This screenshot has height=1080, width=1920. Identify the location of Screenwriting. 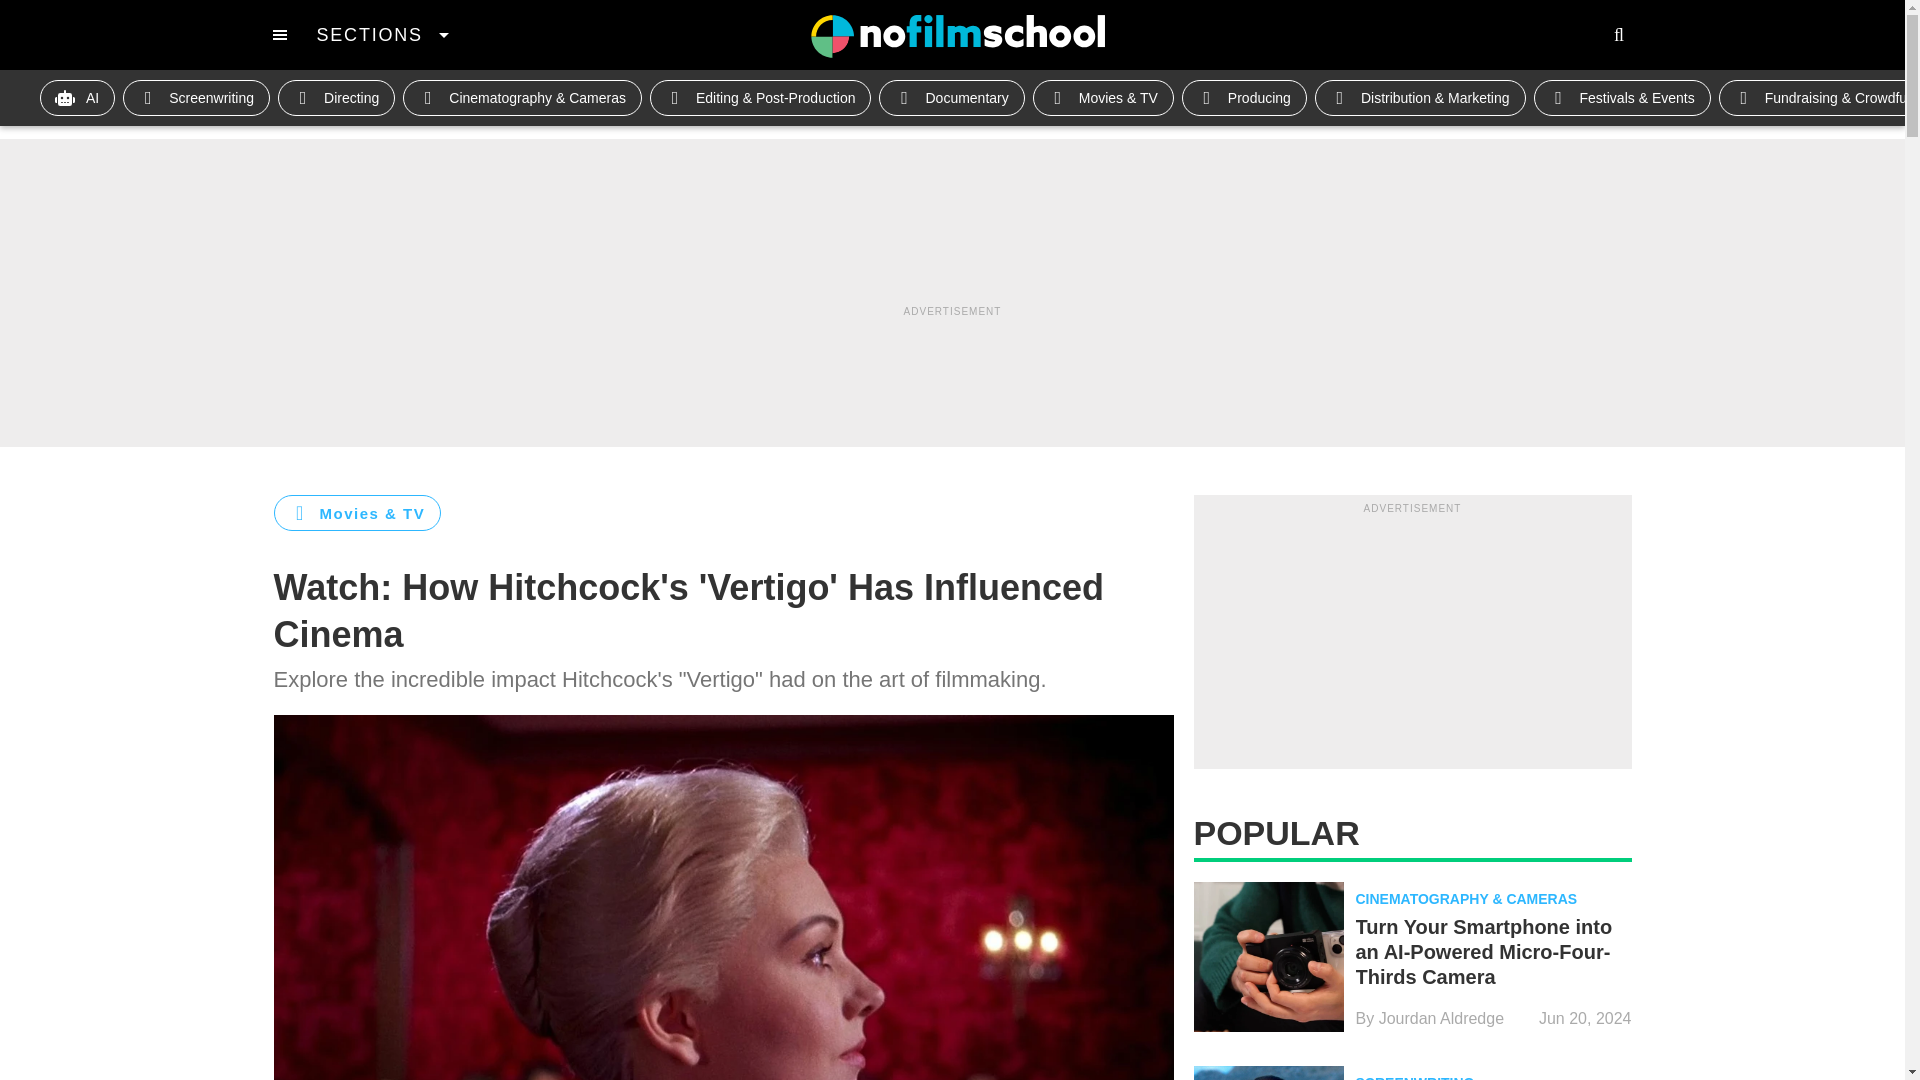
(196, 97).